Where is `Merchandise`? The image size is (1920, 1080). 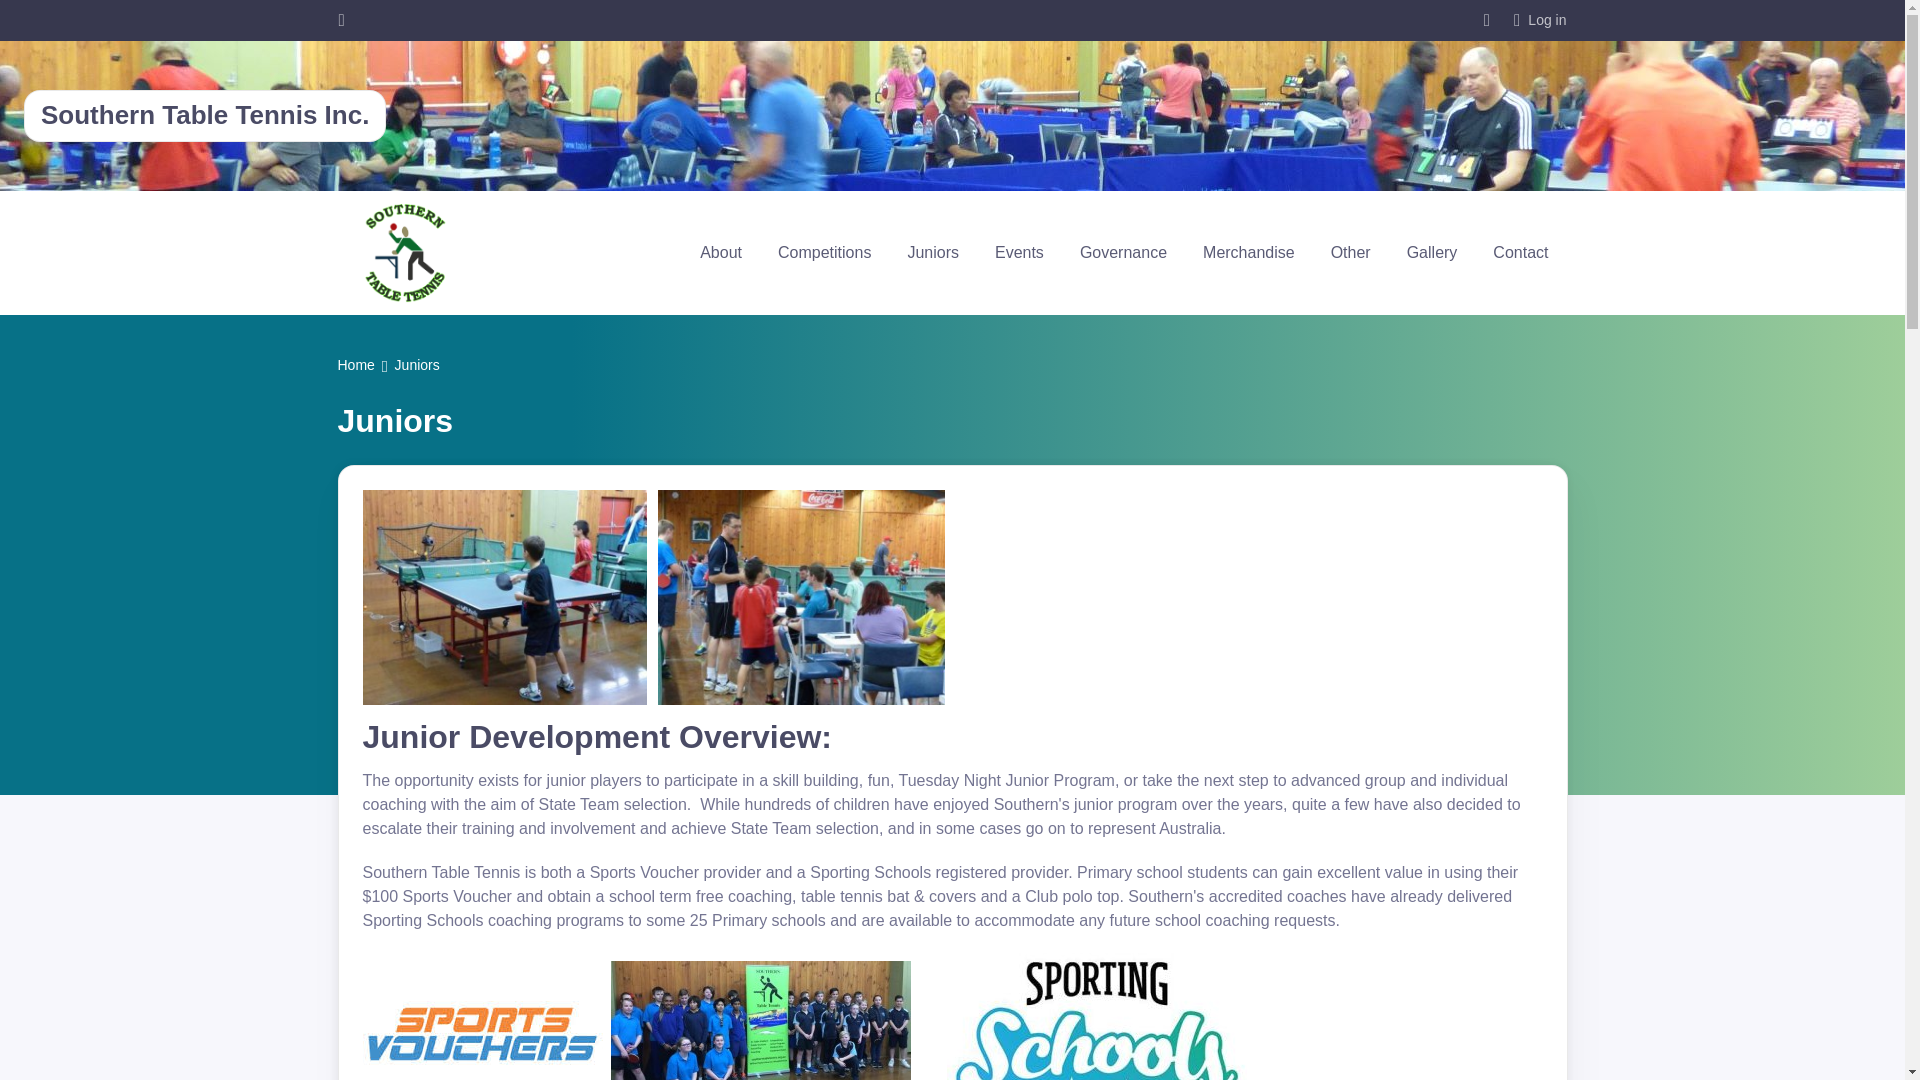
Merchandise is located at coordinates (1248, 252).